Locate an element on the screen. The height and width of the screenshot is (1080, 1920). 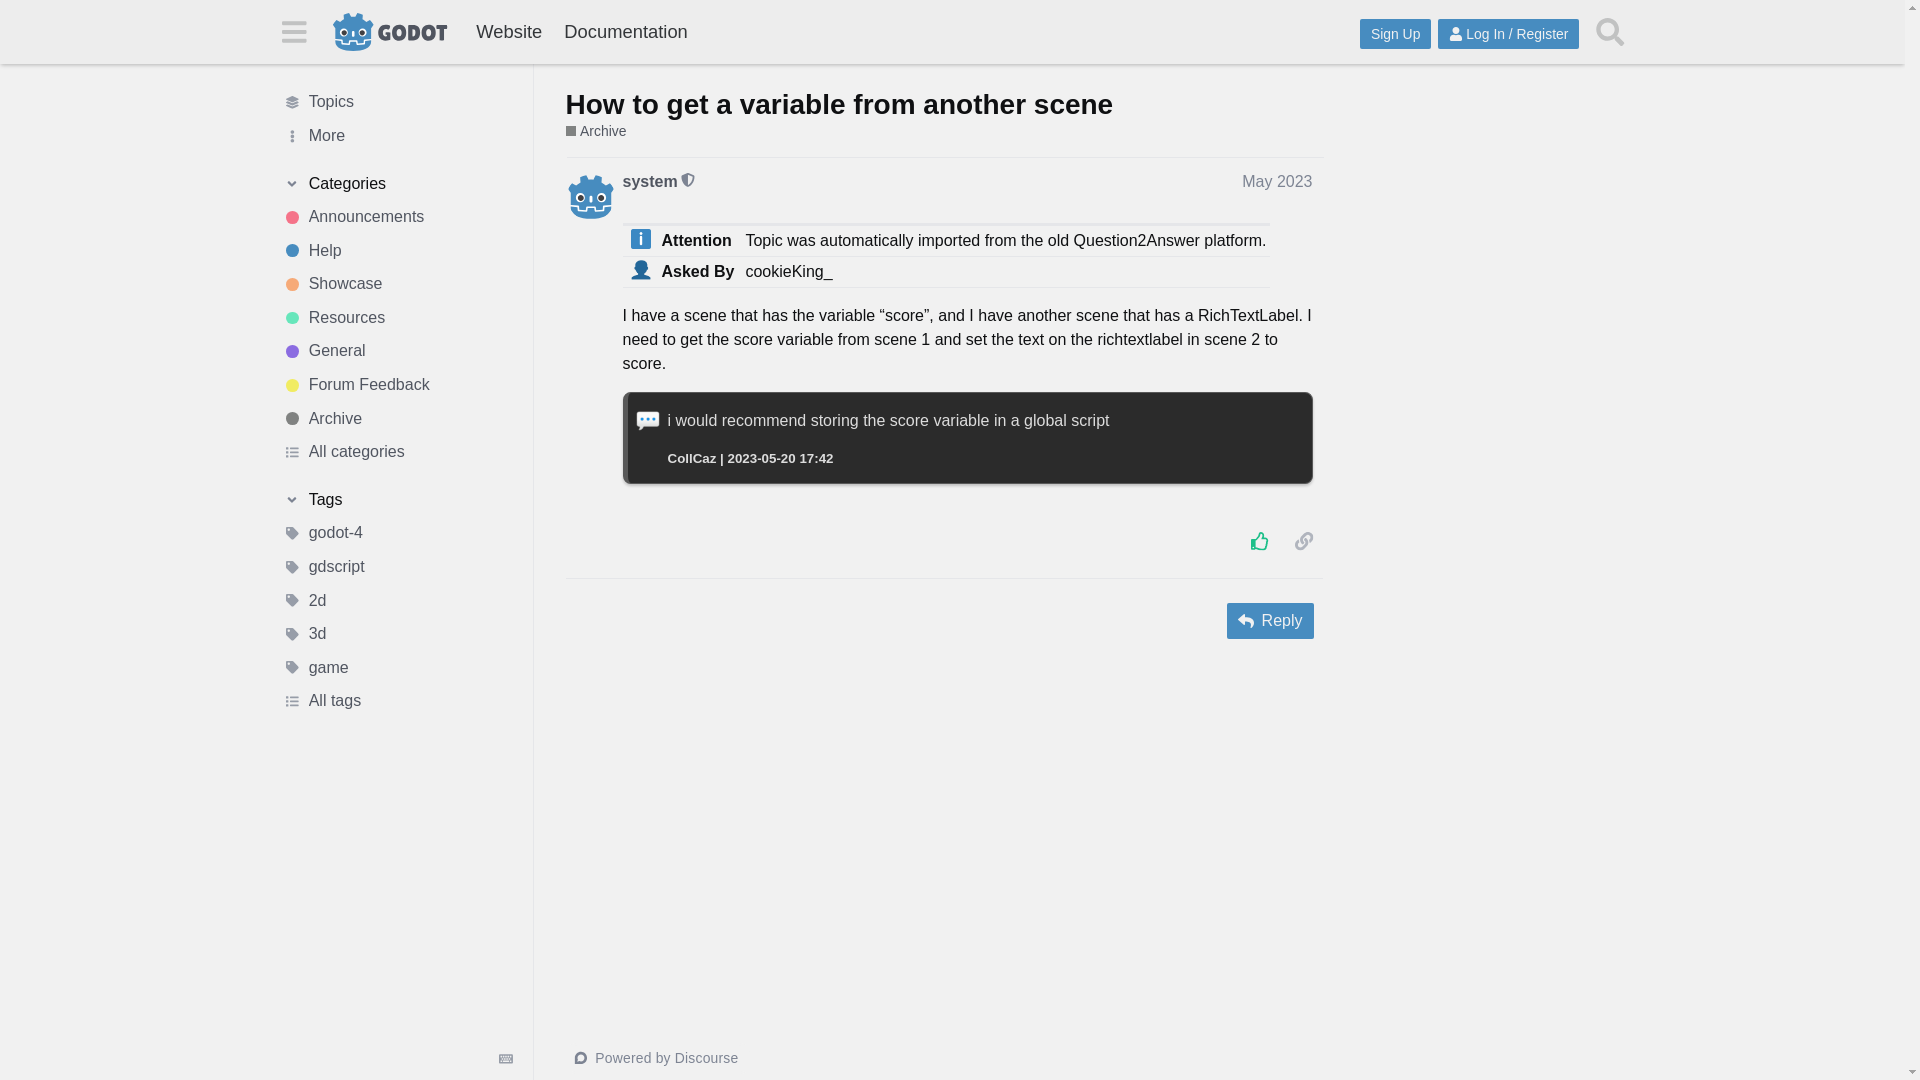
Help is located at coordinates (397, 250).